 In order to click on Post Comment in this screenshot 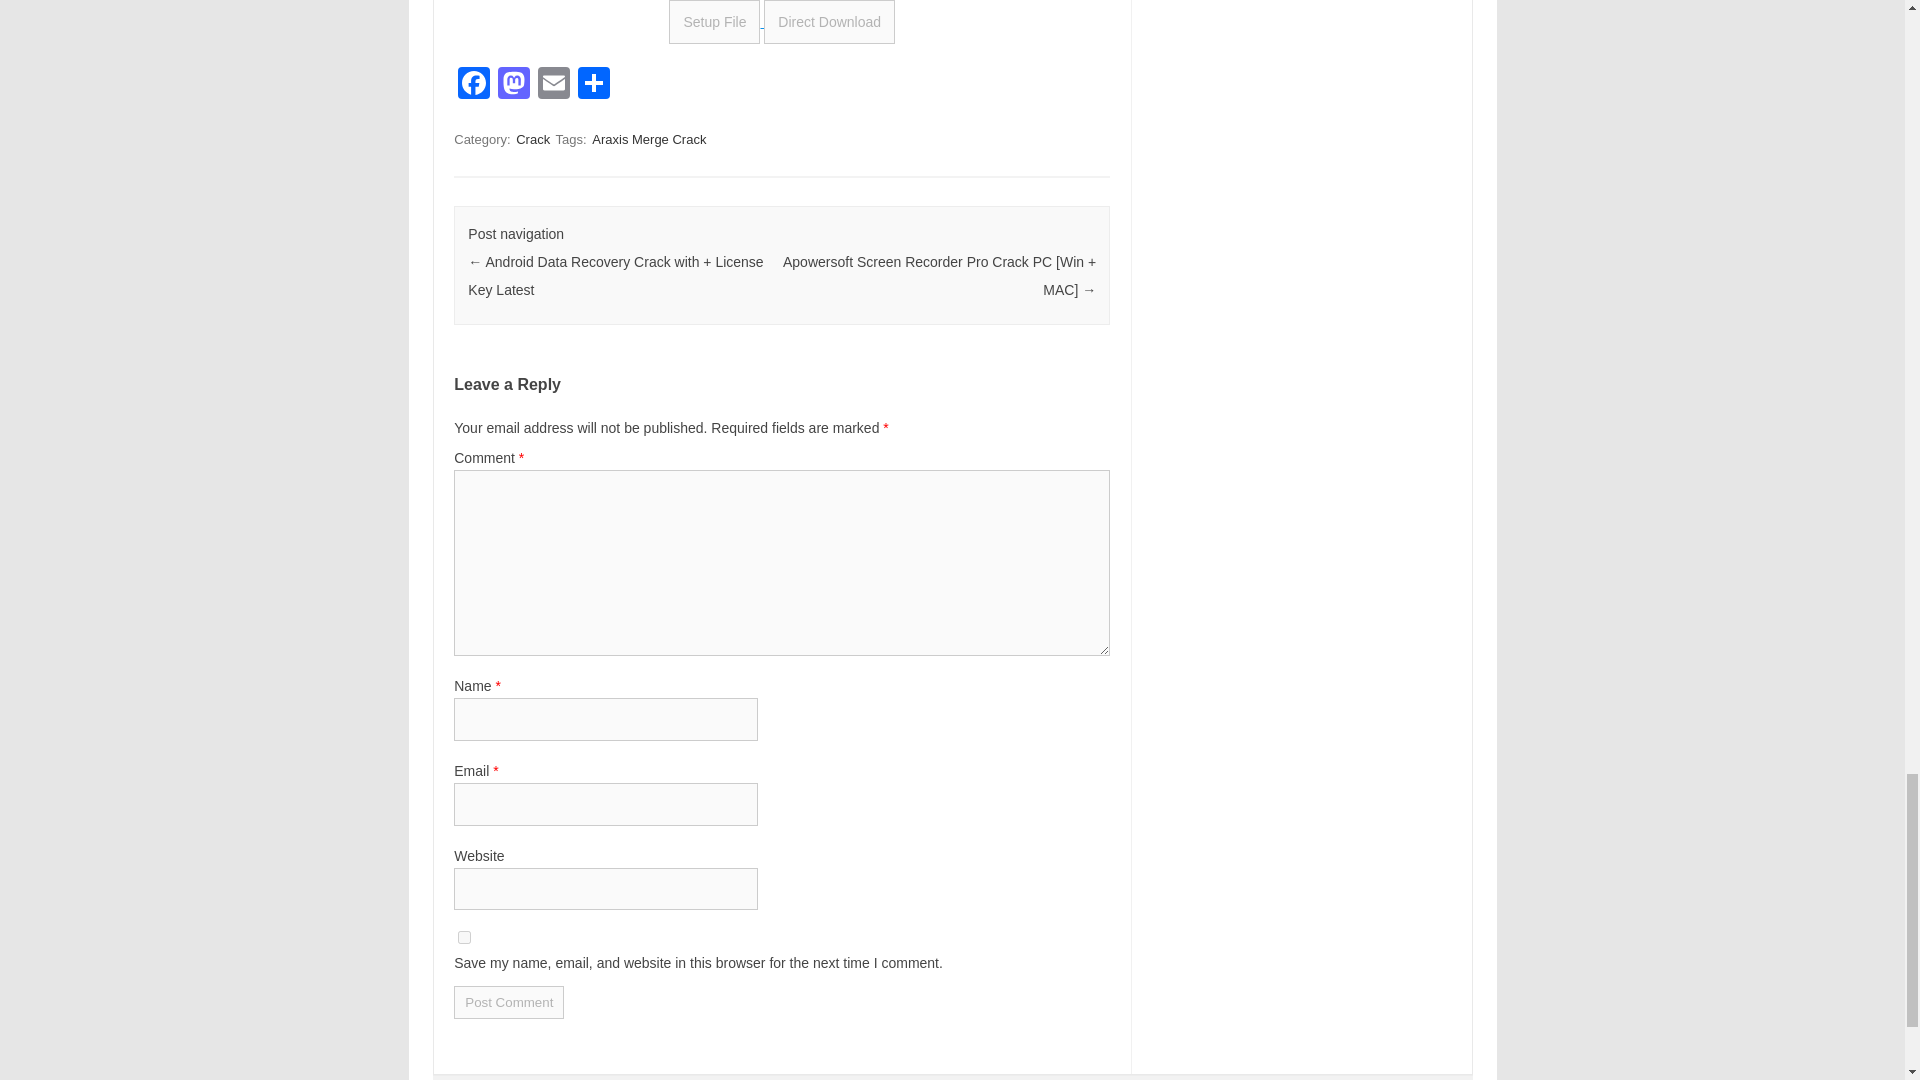, I will do `click(508, 1002)`.